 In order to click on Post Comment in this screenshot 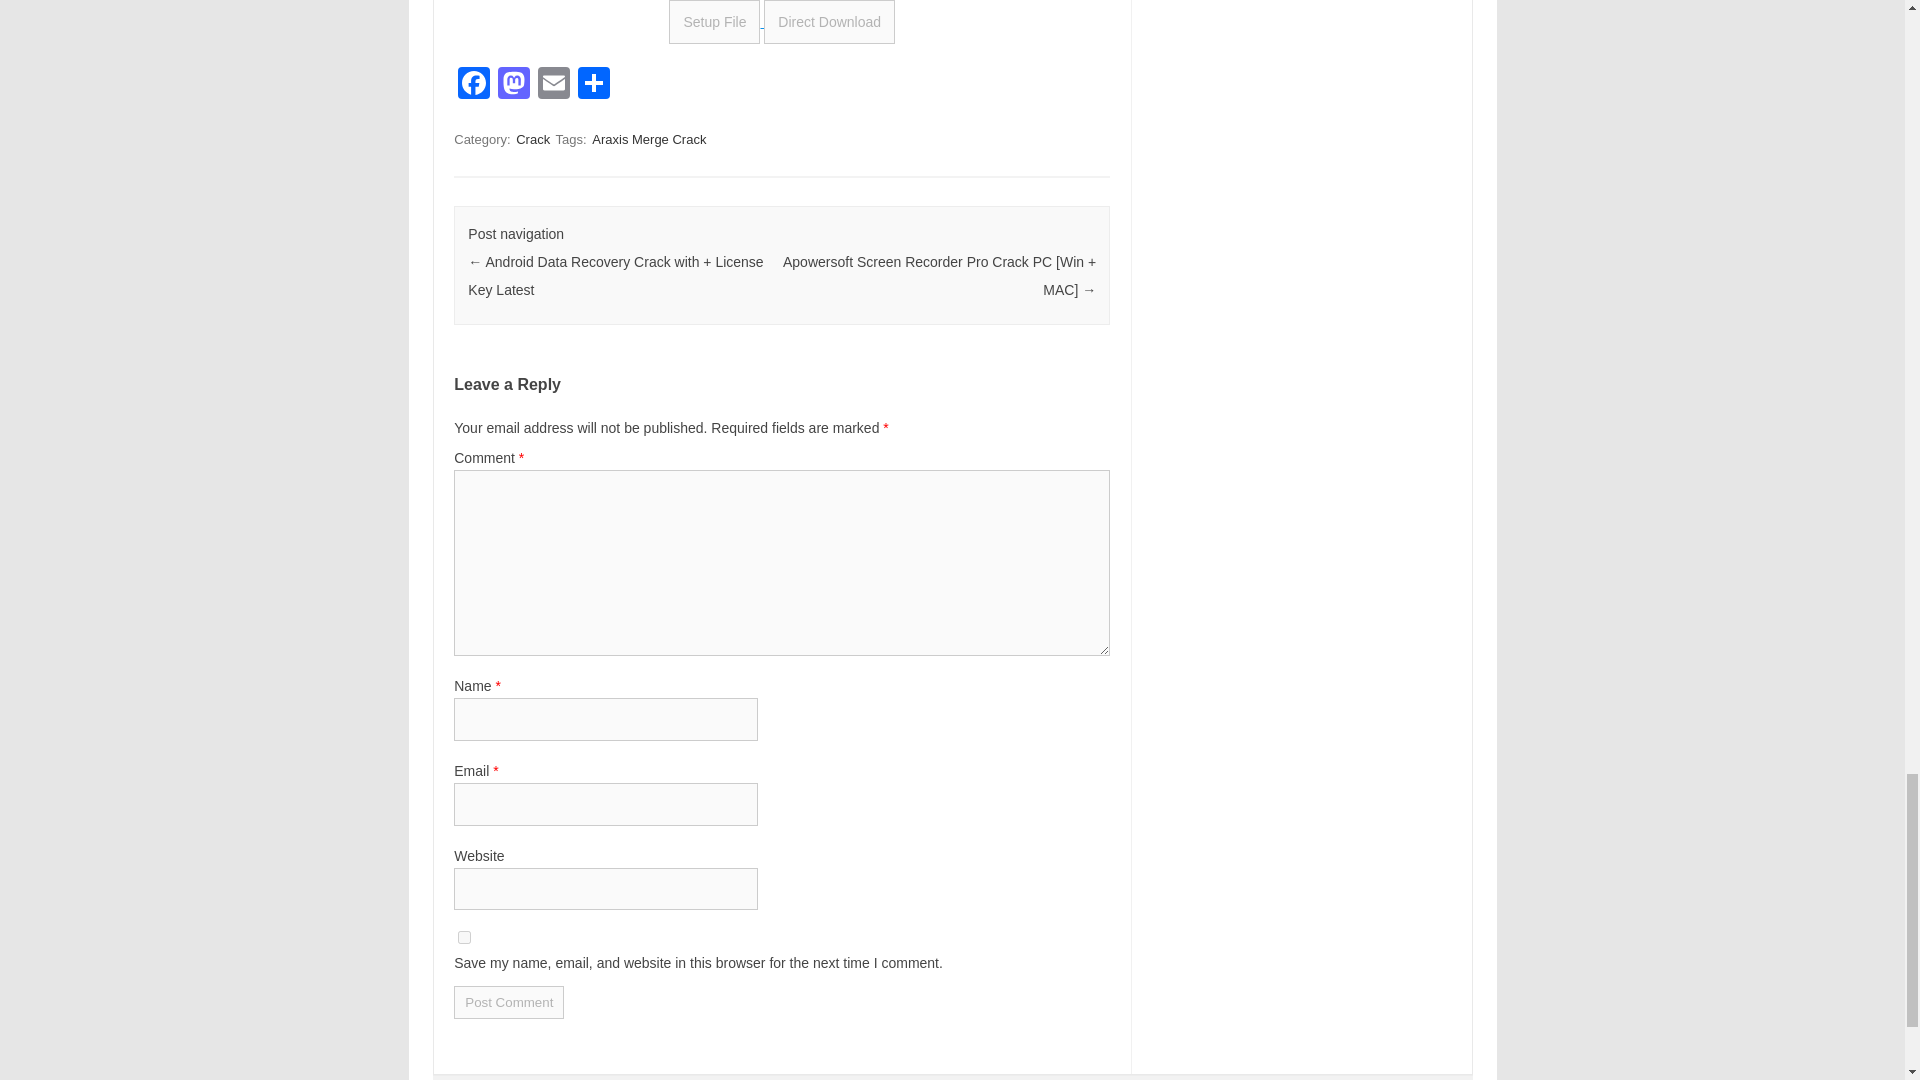, I will do `click(508, 1002)`.